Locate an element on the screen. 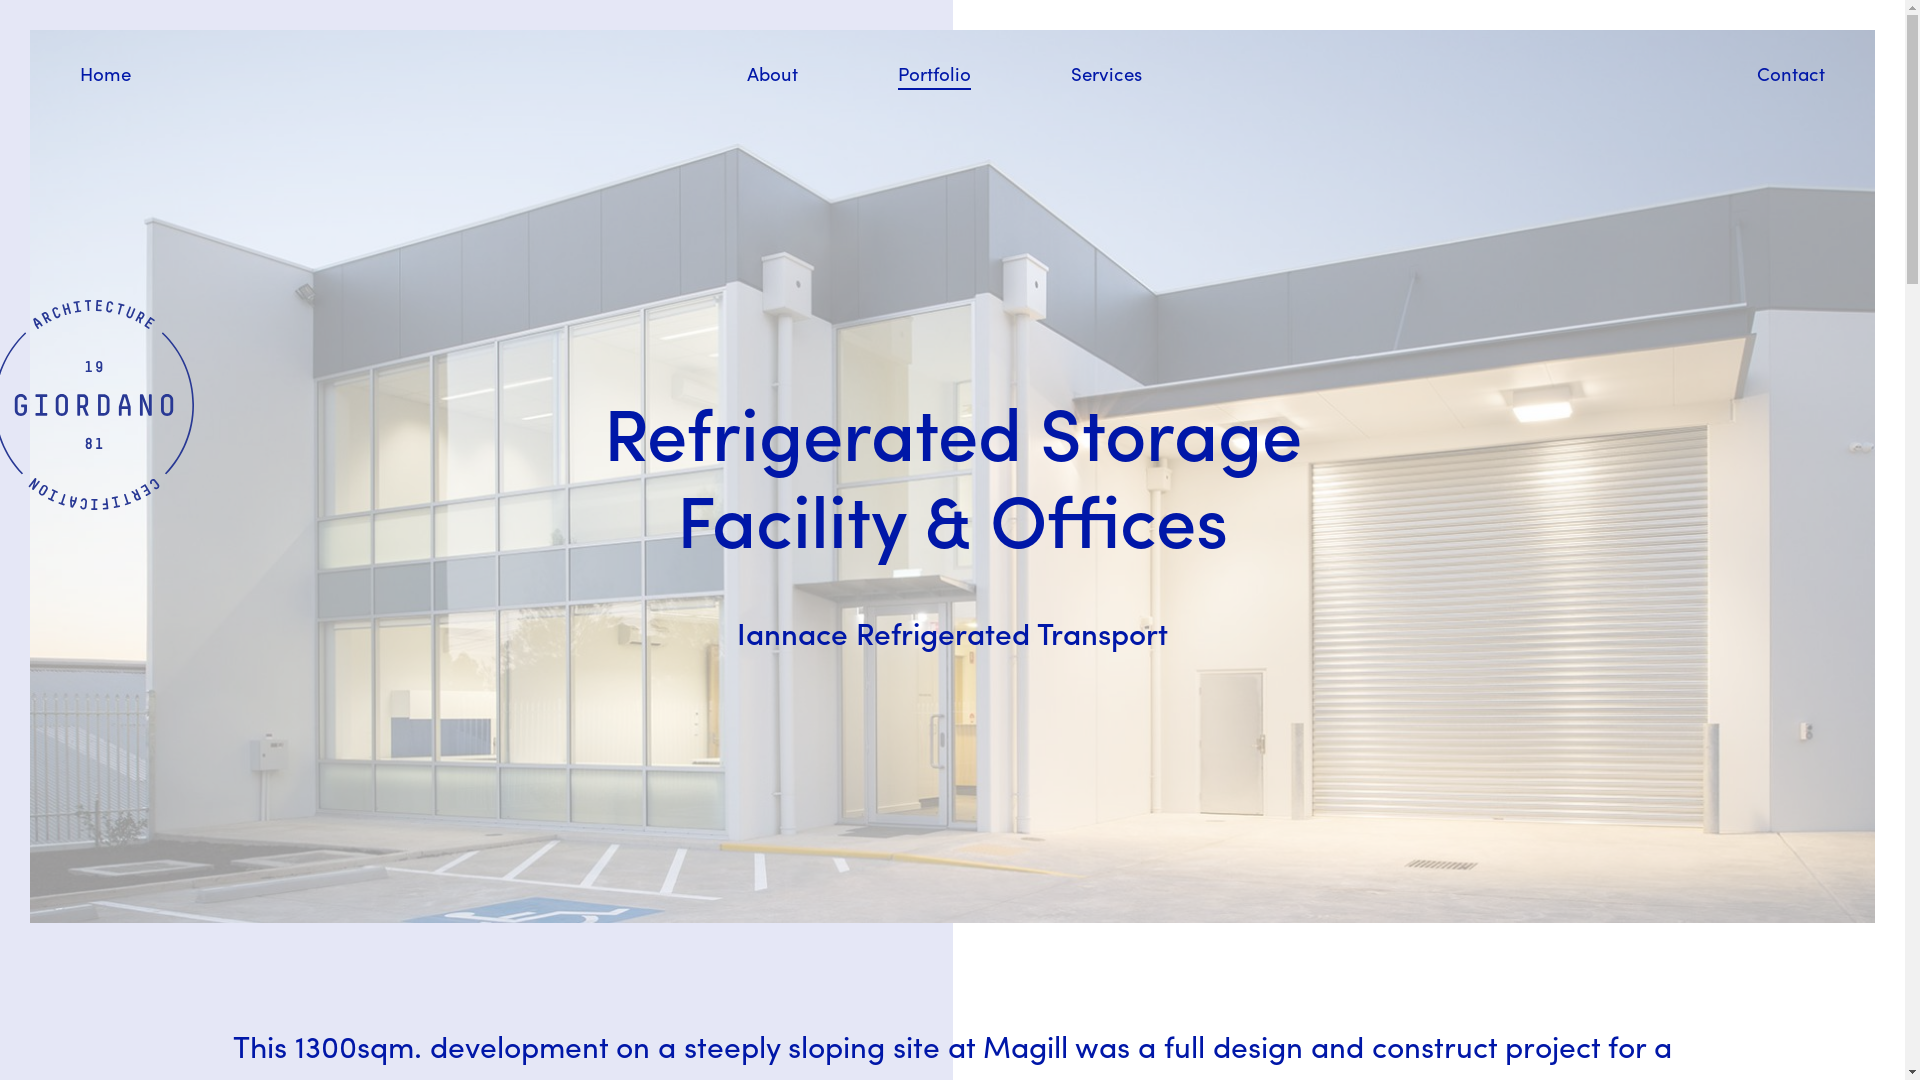 The image size is (1920, 1080). Services is located at coordinates (1106, 75).